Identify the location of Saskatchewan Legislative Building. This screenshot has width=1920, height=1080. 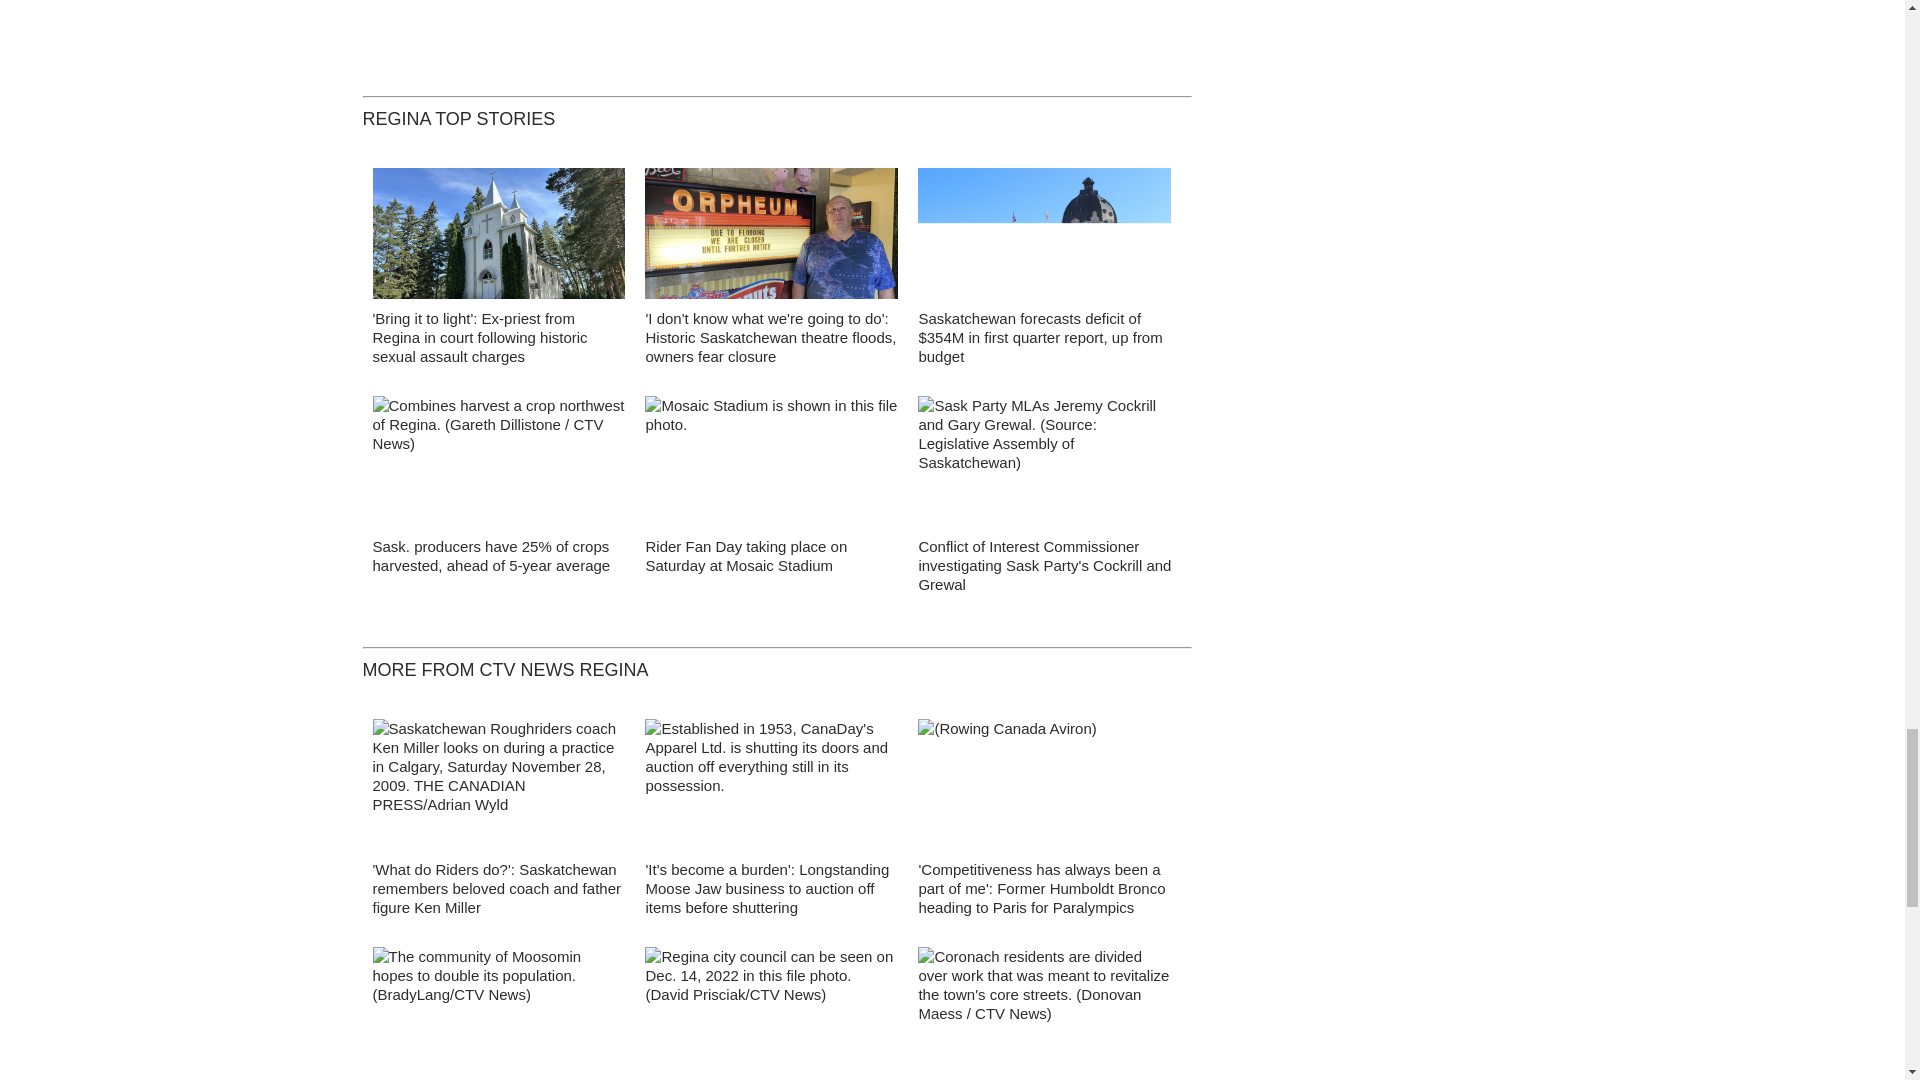
(1044, 238).